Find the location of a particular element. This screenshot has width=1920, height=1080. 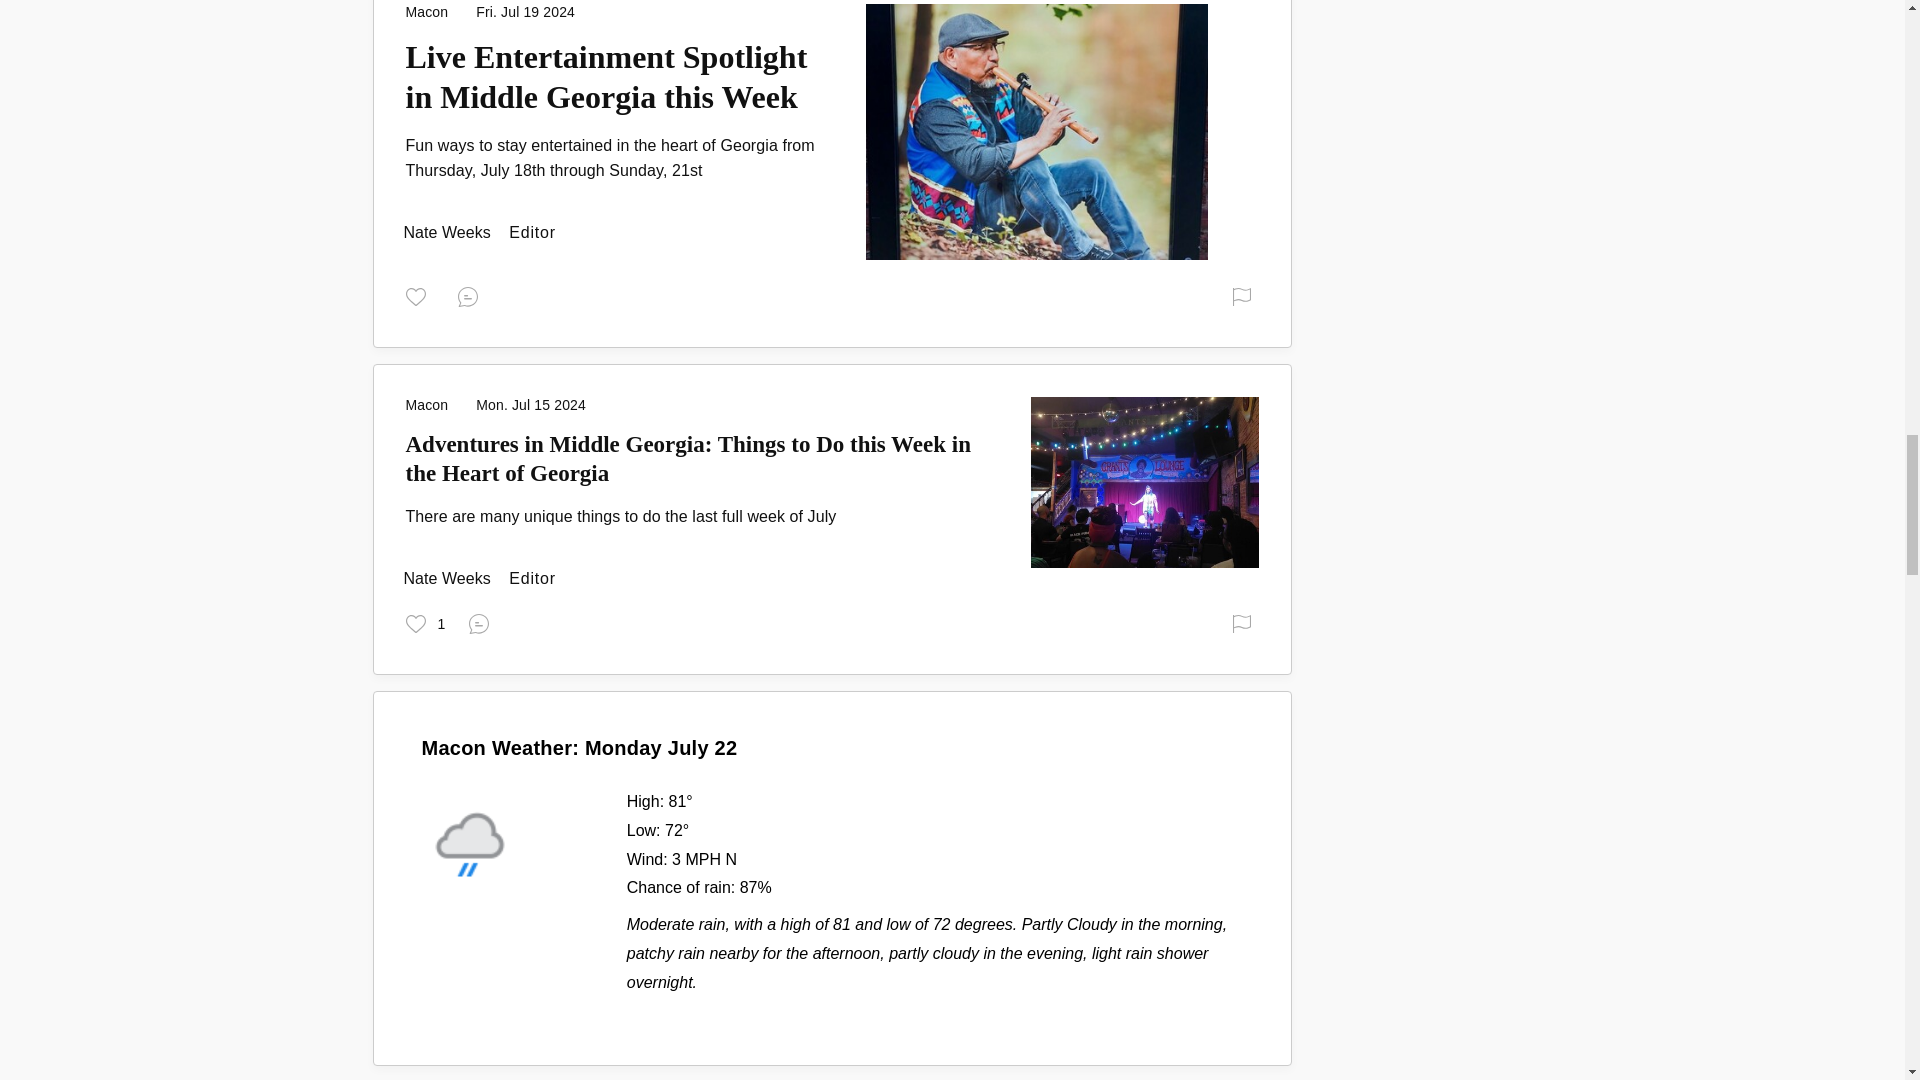

Thank is located at coordinates (419, 296).